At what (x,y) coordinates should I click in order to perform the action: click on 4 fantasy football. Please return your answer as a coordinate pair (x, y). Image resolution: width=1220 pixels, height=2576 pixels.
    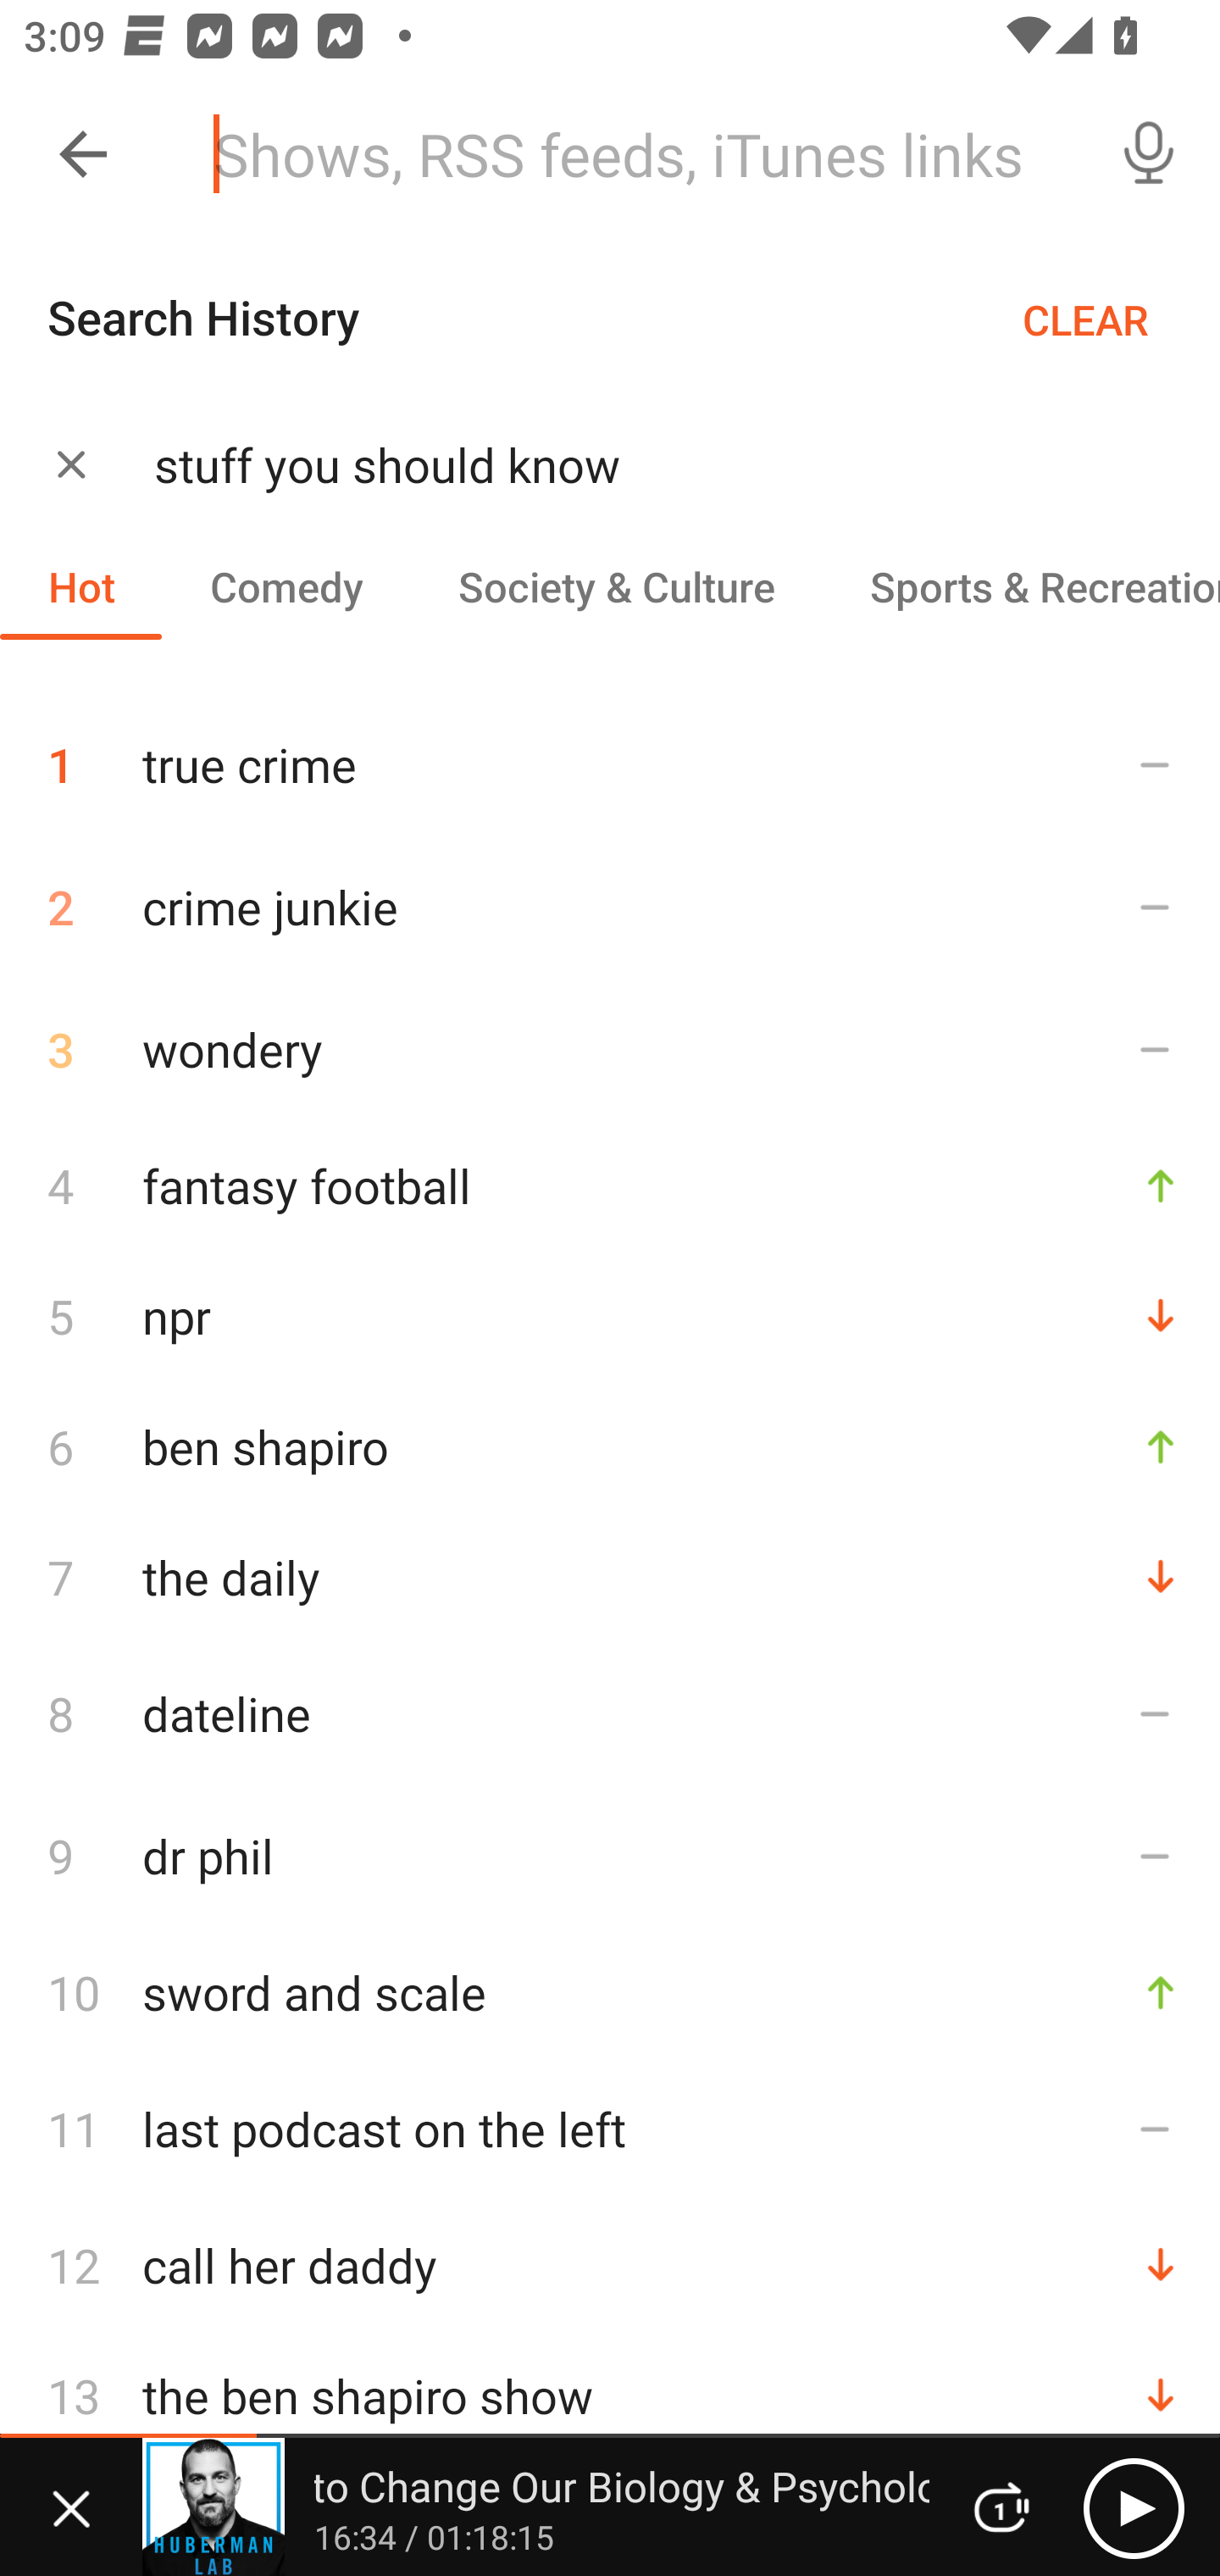
    Looking at the image, I should click on (610, 1186).